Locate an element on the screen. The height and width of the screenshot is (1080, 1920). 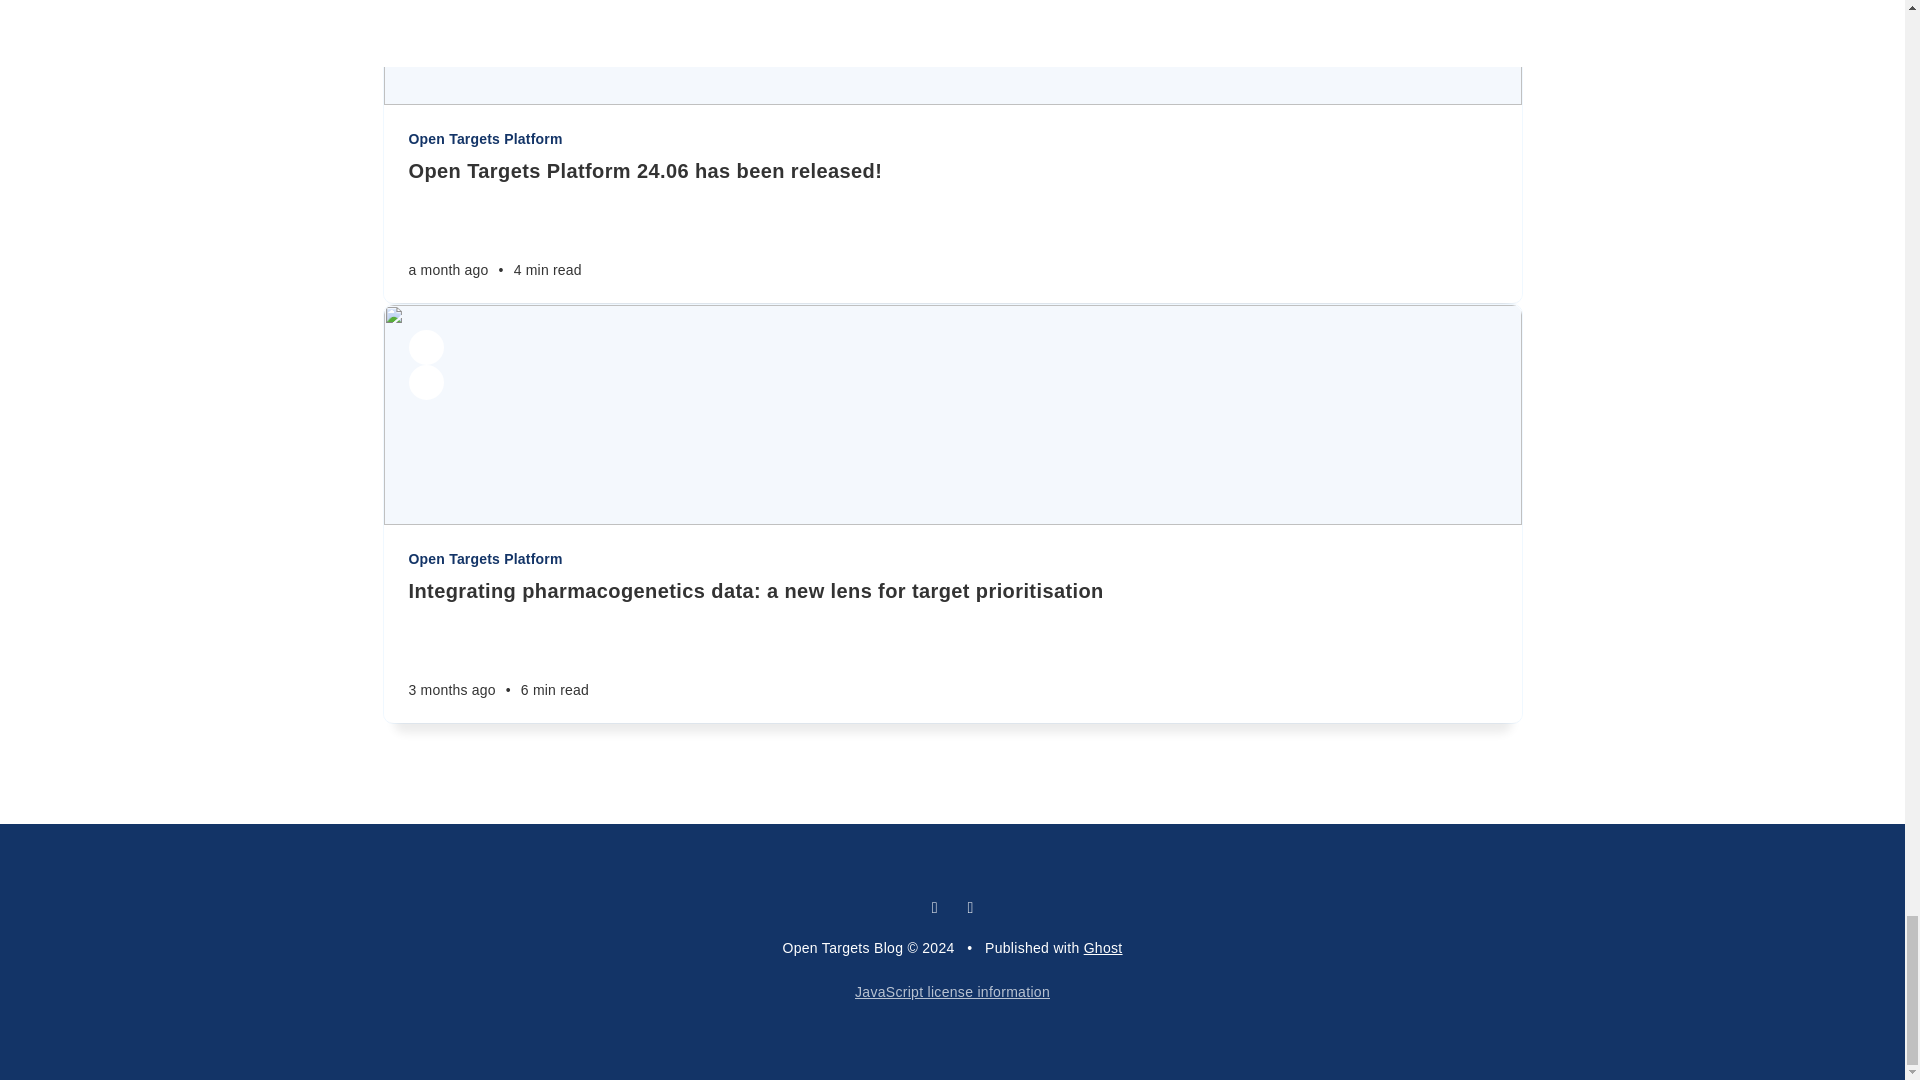
Open Targets Platform 24.06 has been released! is located at coordinates (951, 170).